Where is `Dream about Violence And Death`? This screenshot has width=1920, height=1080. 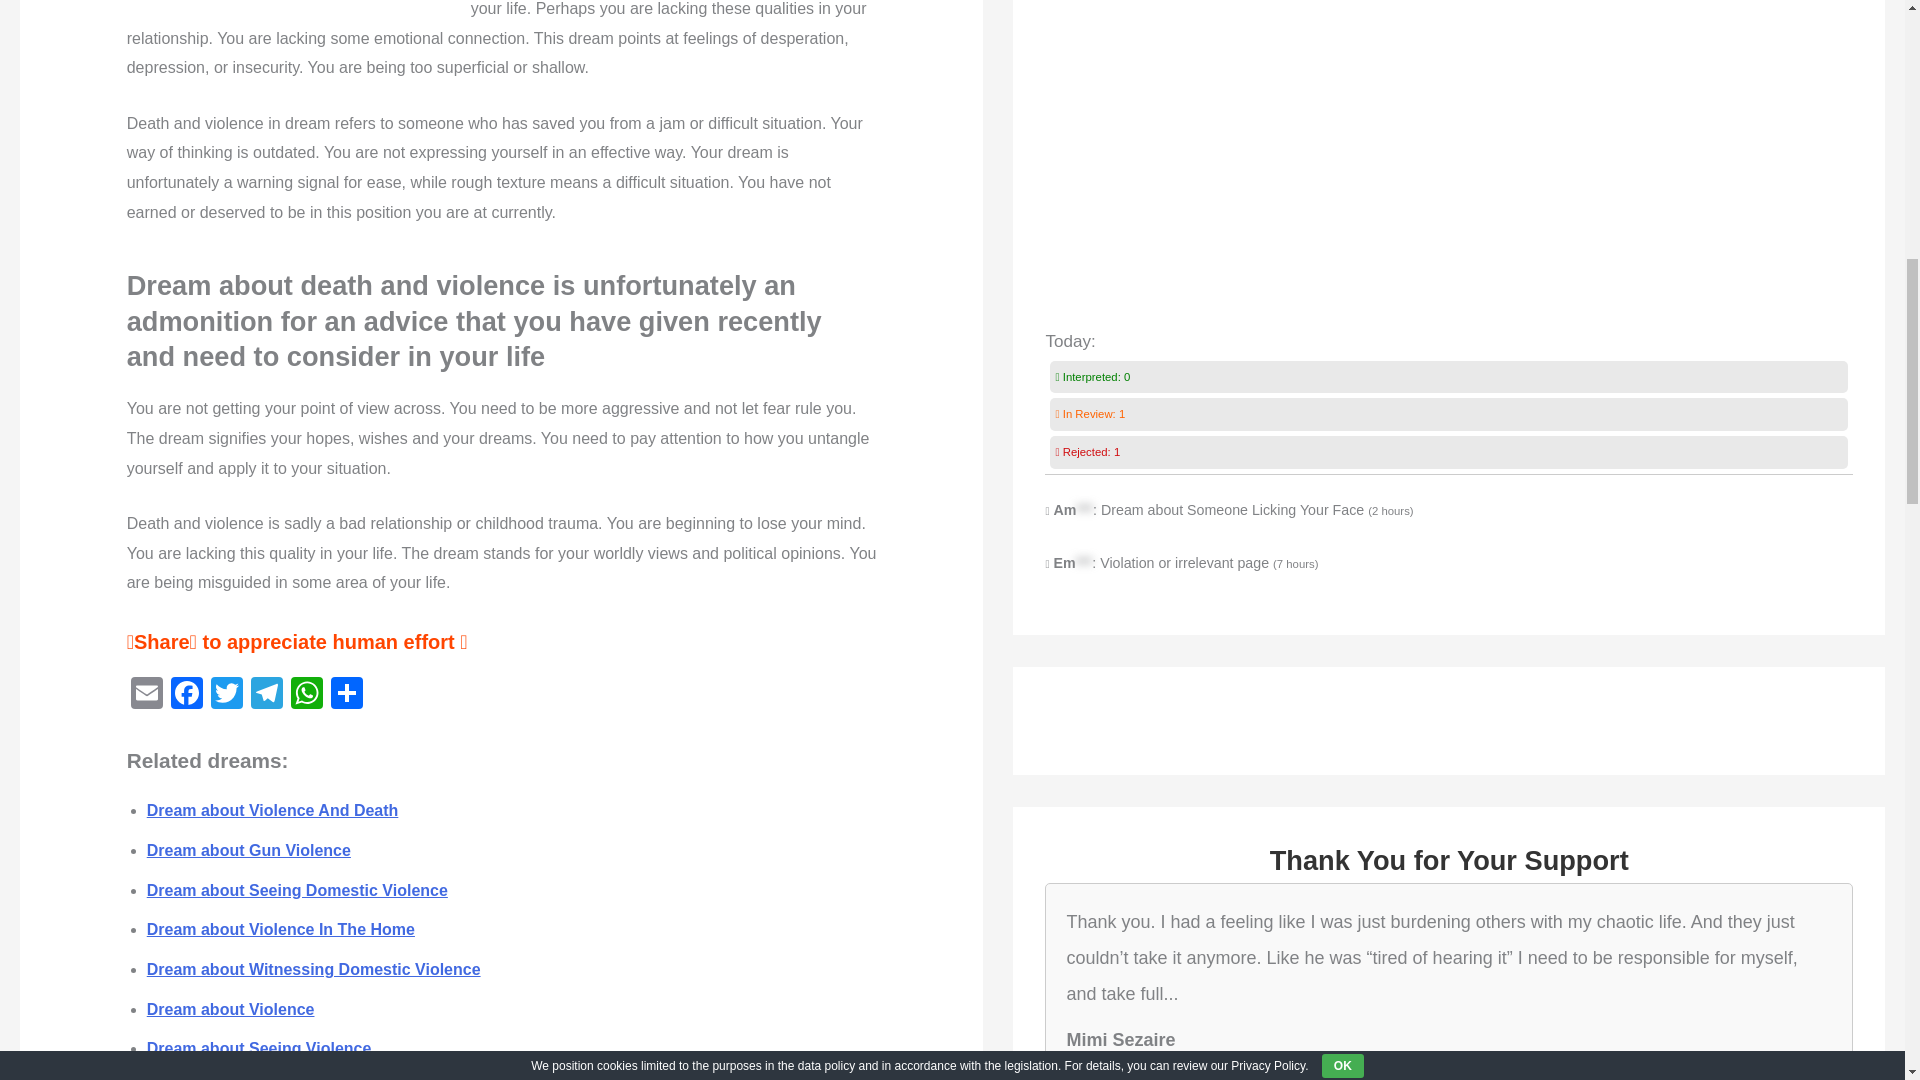 Dream about Violence And Death is located at coordinates (273, 810).